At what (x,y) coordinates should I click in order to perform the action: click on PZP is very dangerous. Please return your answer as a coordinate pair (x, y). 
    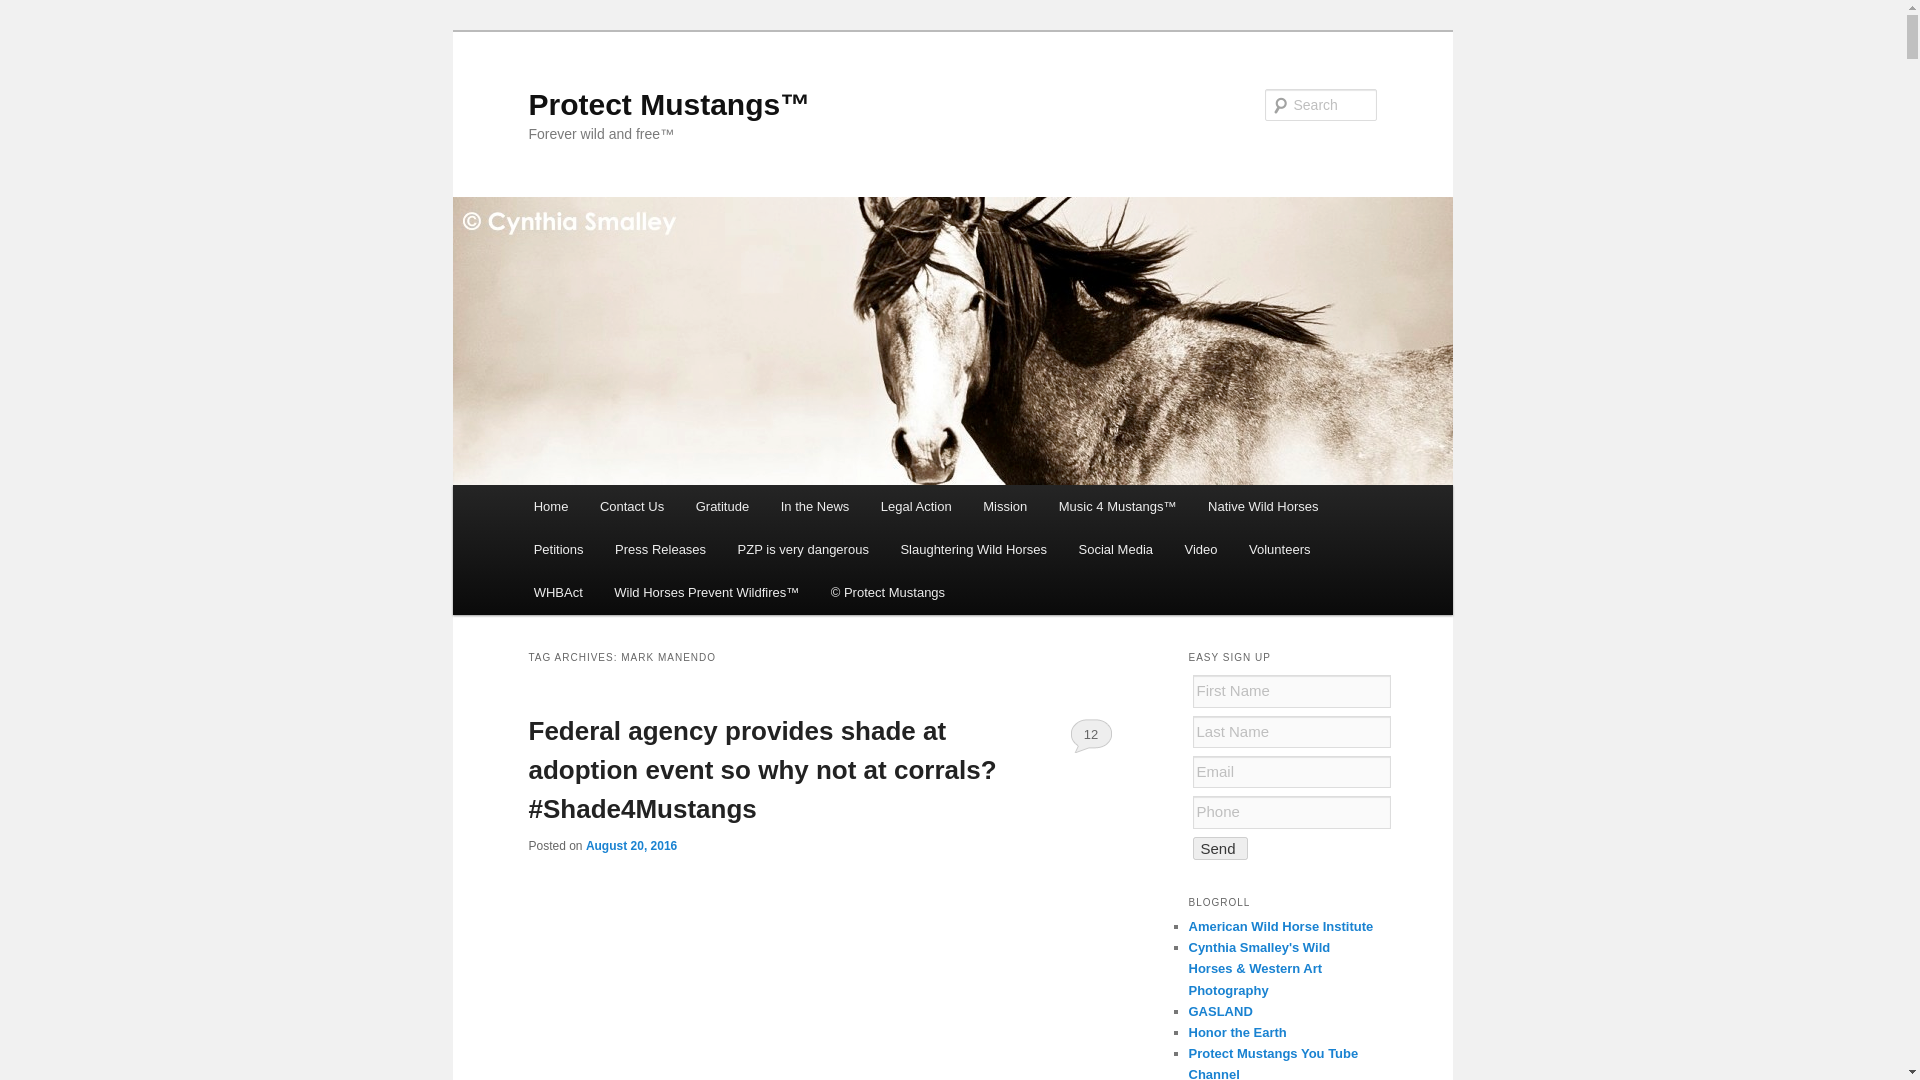
    Looking at the image, I should click on (803, 550).